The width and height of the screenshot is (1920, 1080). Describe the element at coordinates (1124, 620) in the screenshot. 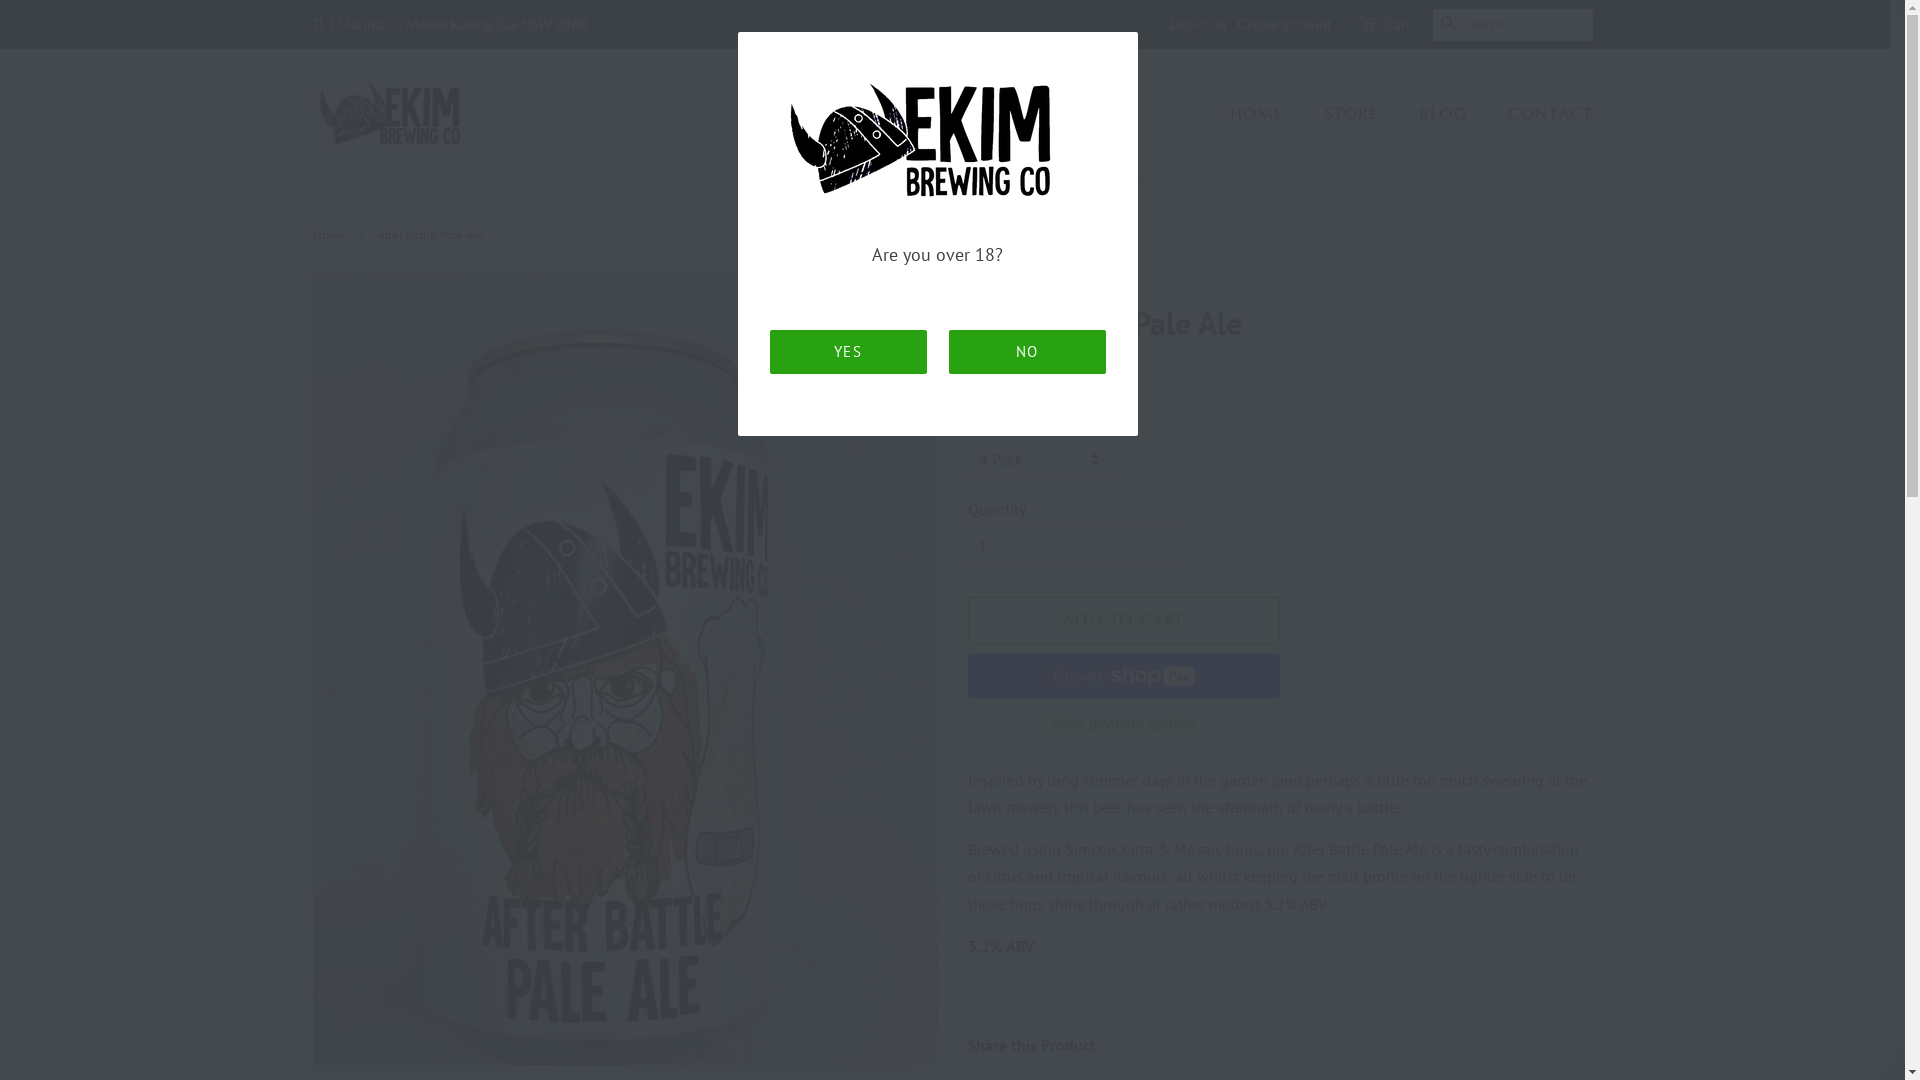

I see `ADD TO CART` at that location.